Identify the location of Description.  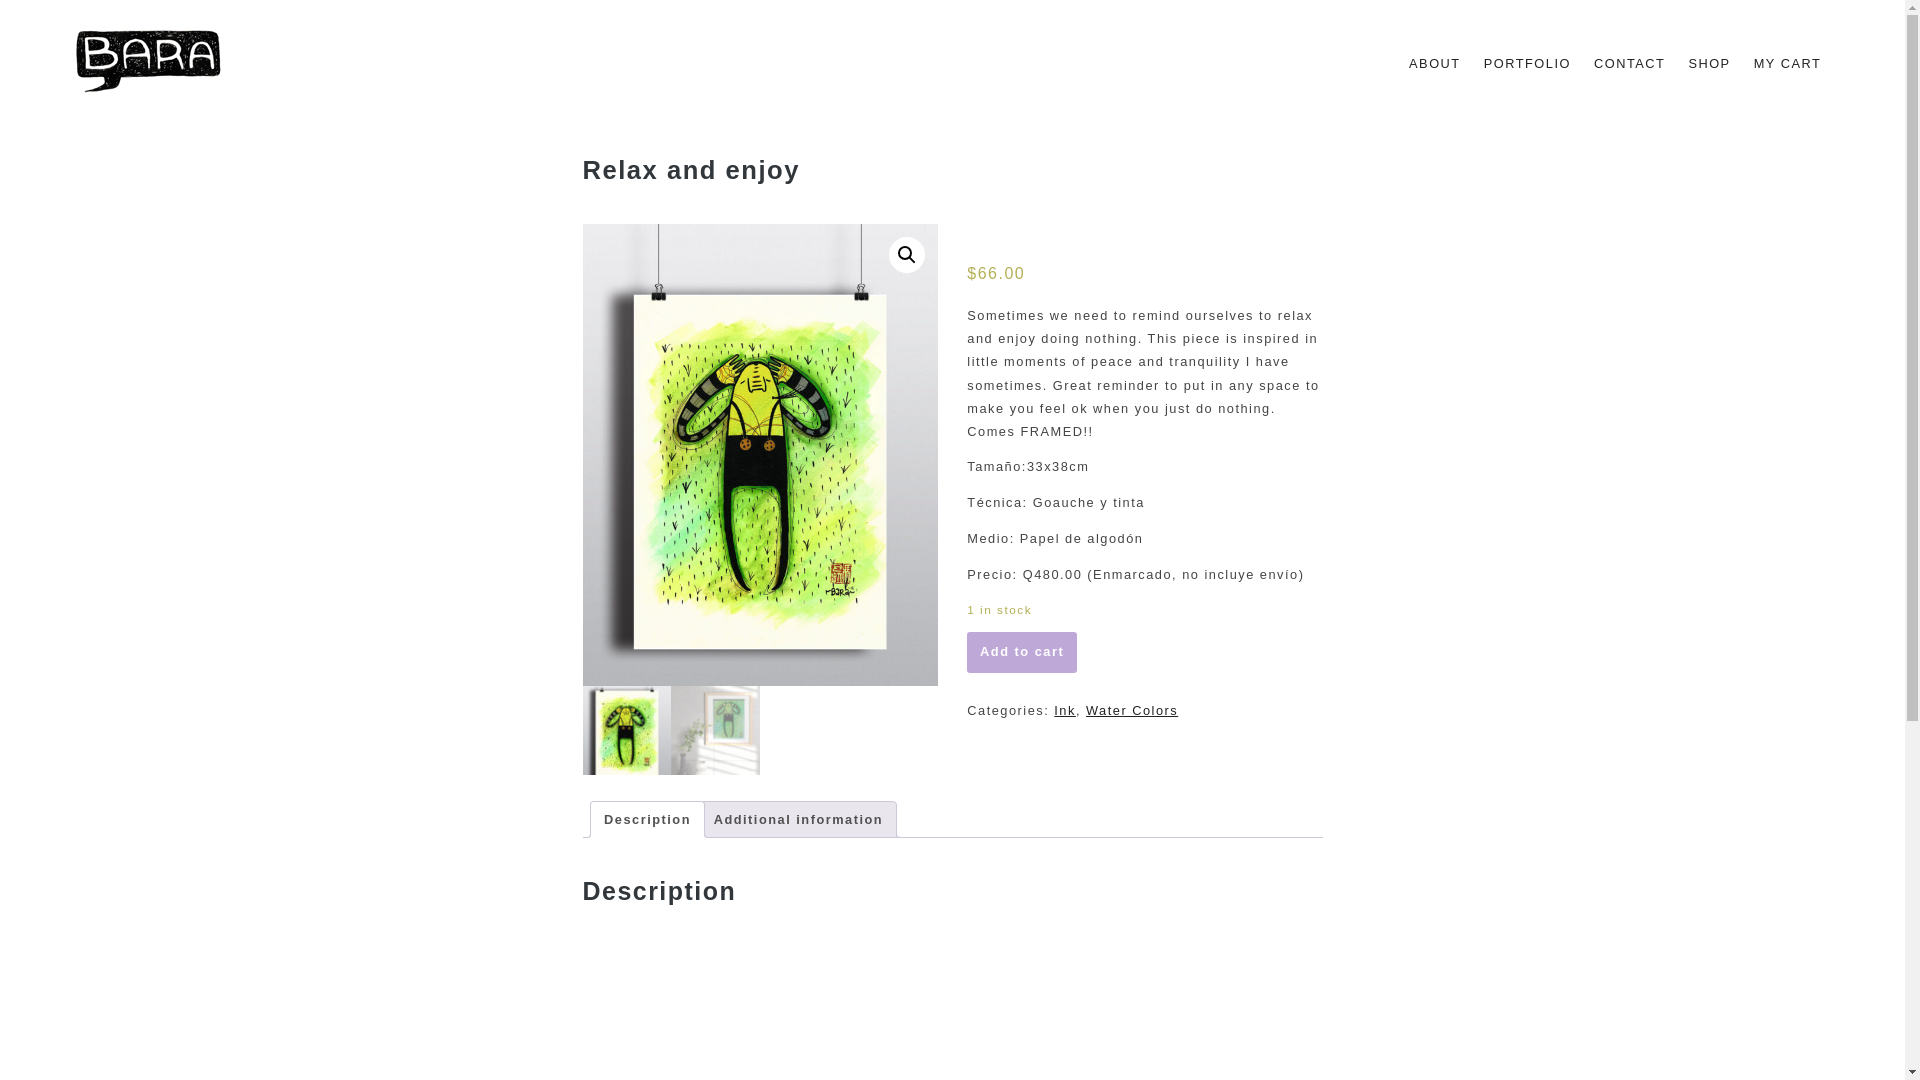
(648, 820).